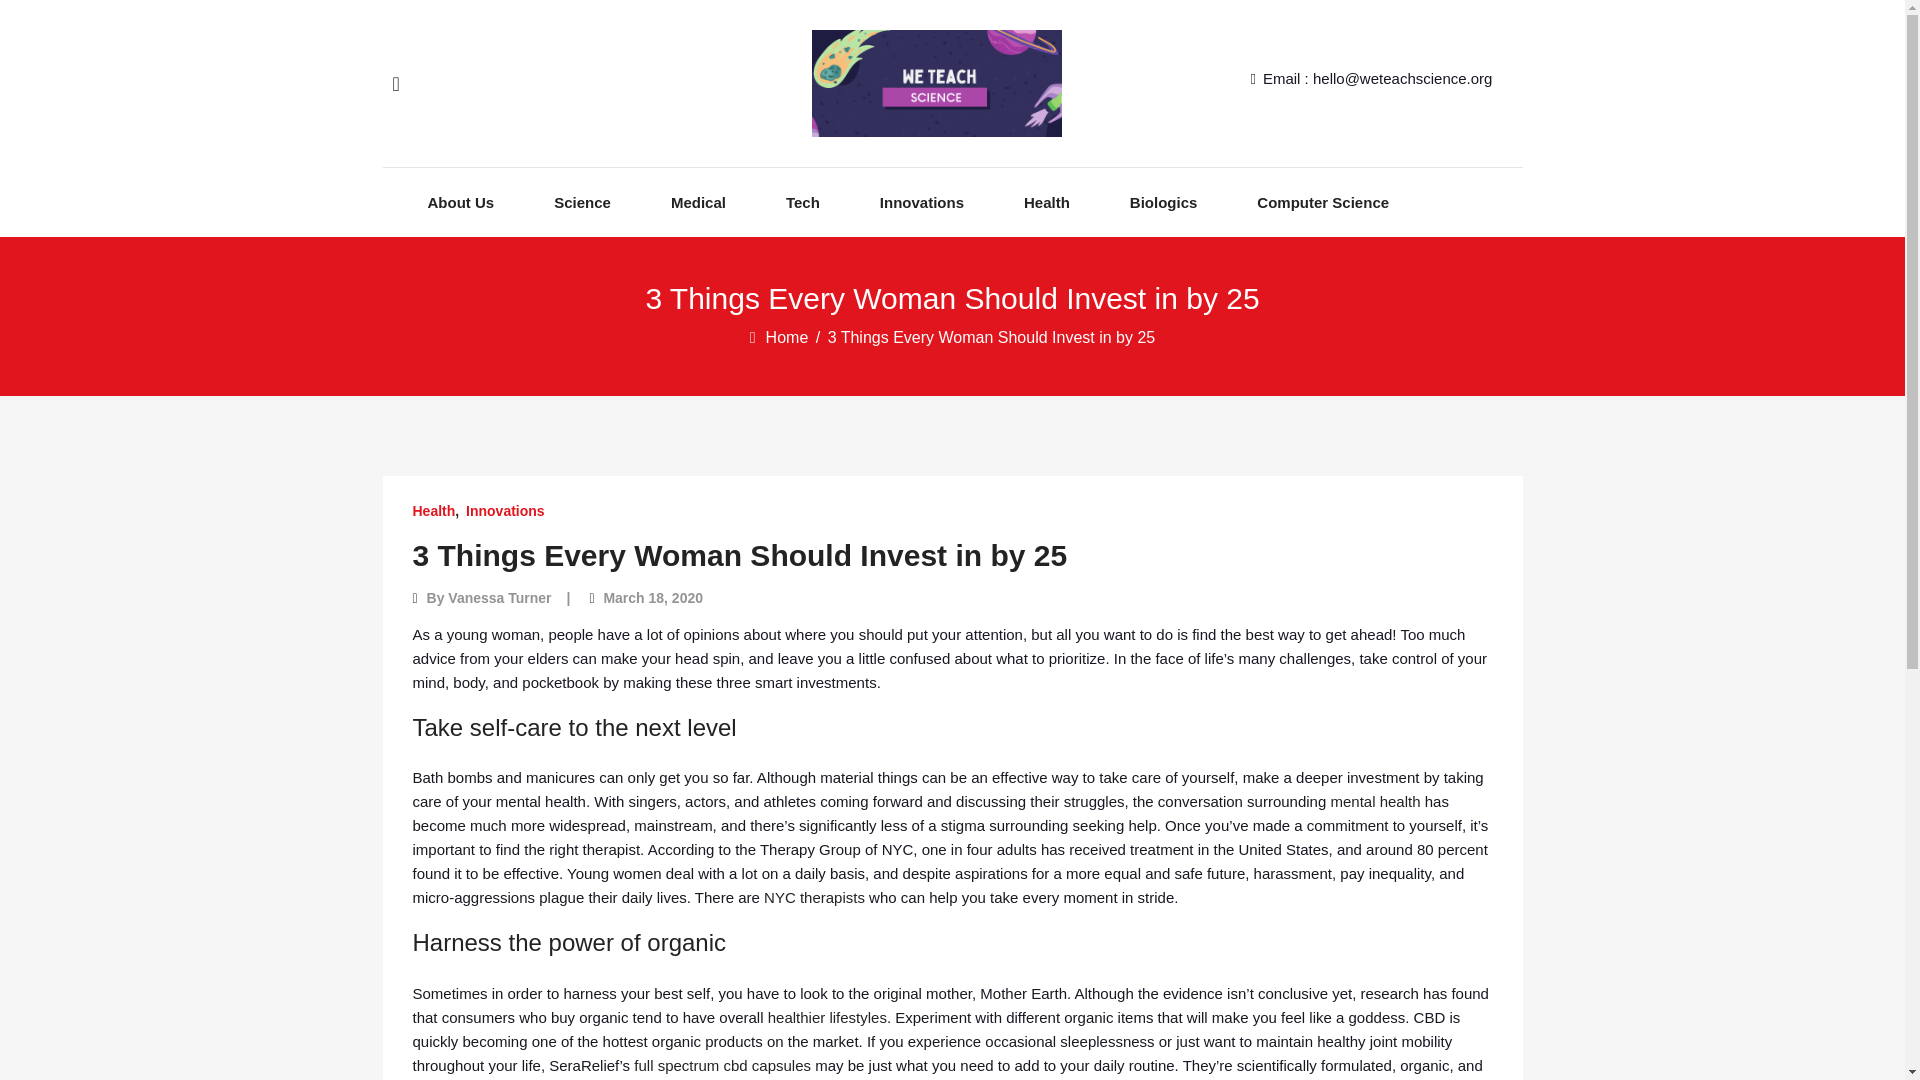 The height and width of the screenshot is (1080, 1920). What do you see at coordinates (921, 202) in the screenshot?
I see `Innovations` at bounding box center [921, 202].